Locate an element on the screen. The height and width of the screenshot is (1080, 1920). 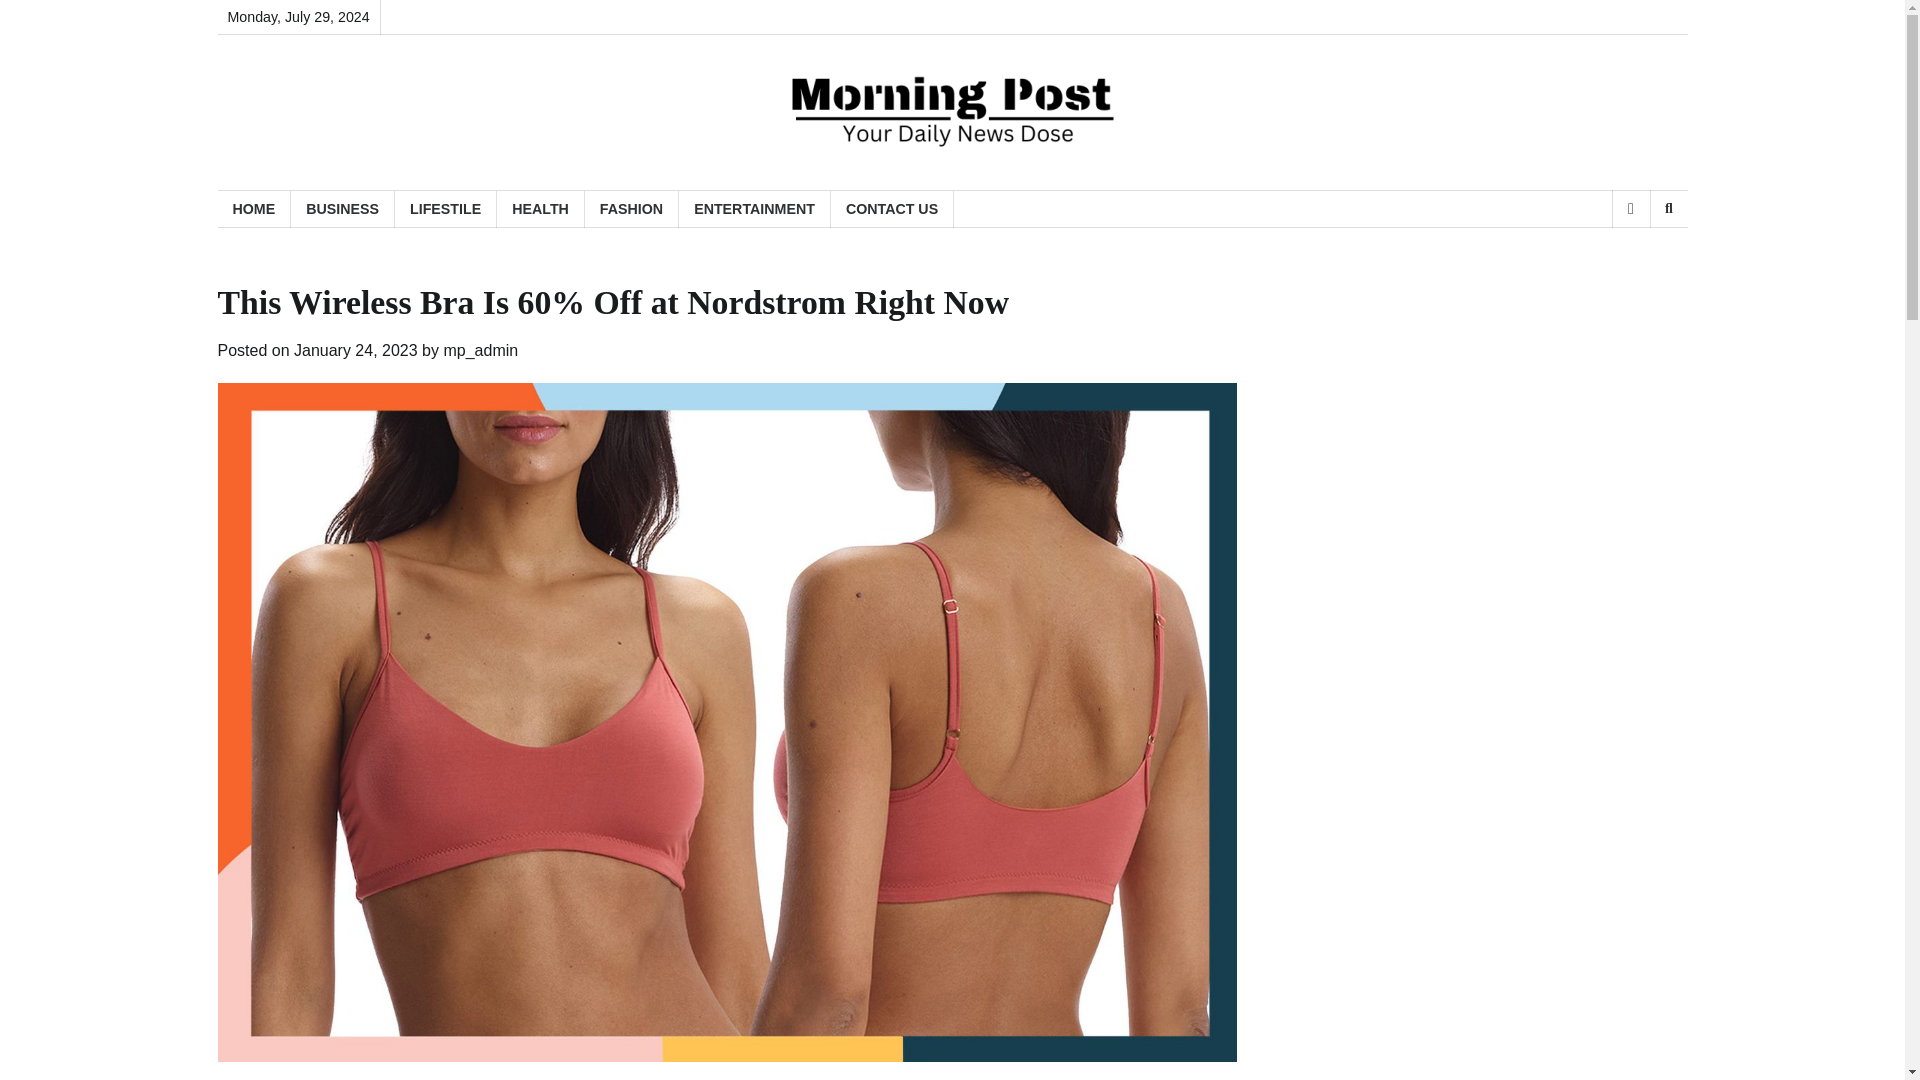
View Random Post is located at coordinates (1630, 208).